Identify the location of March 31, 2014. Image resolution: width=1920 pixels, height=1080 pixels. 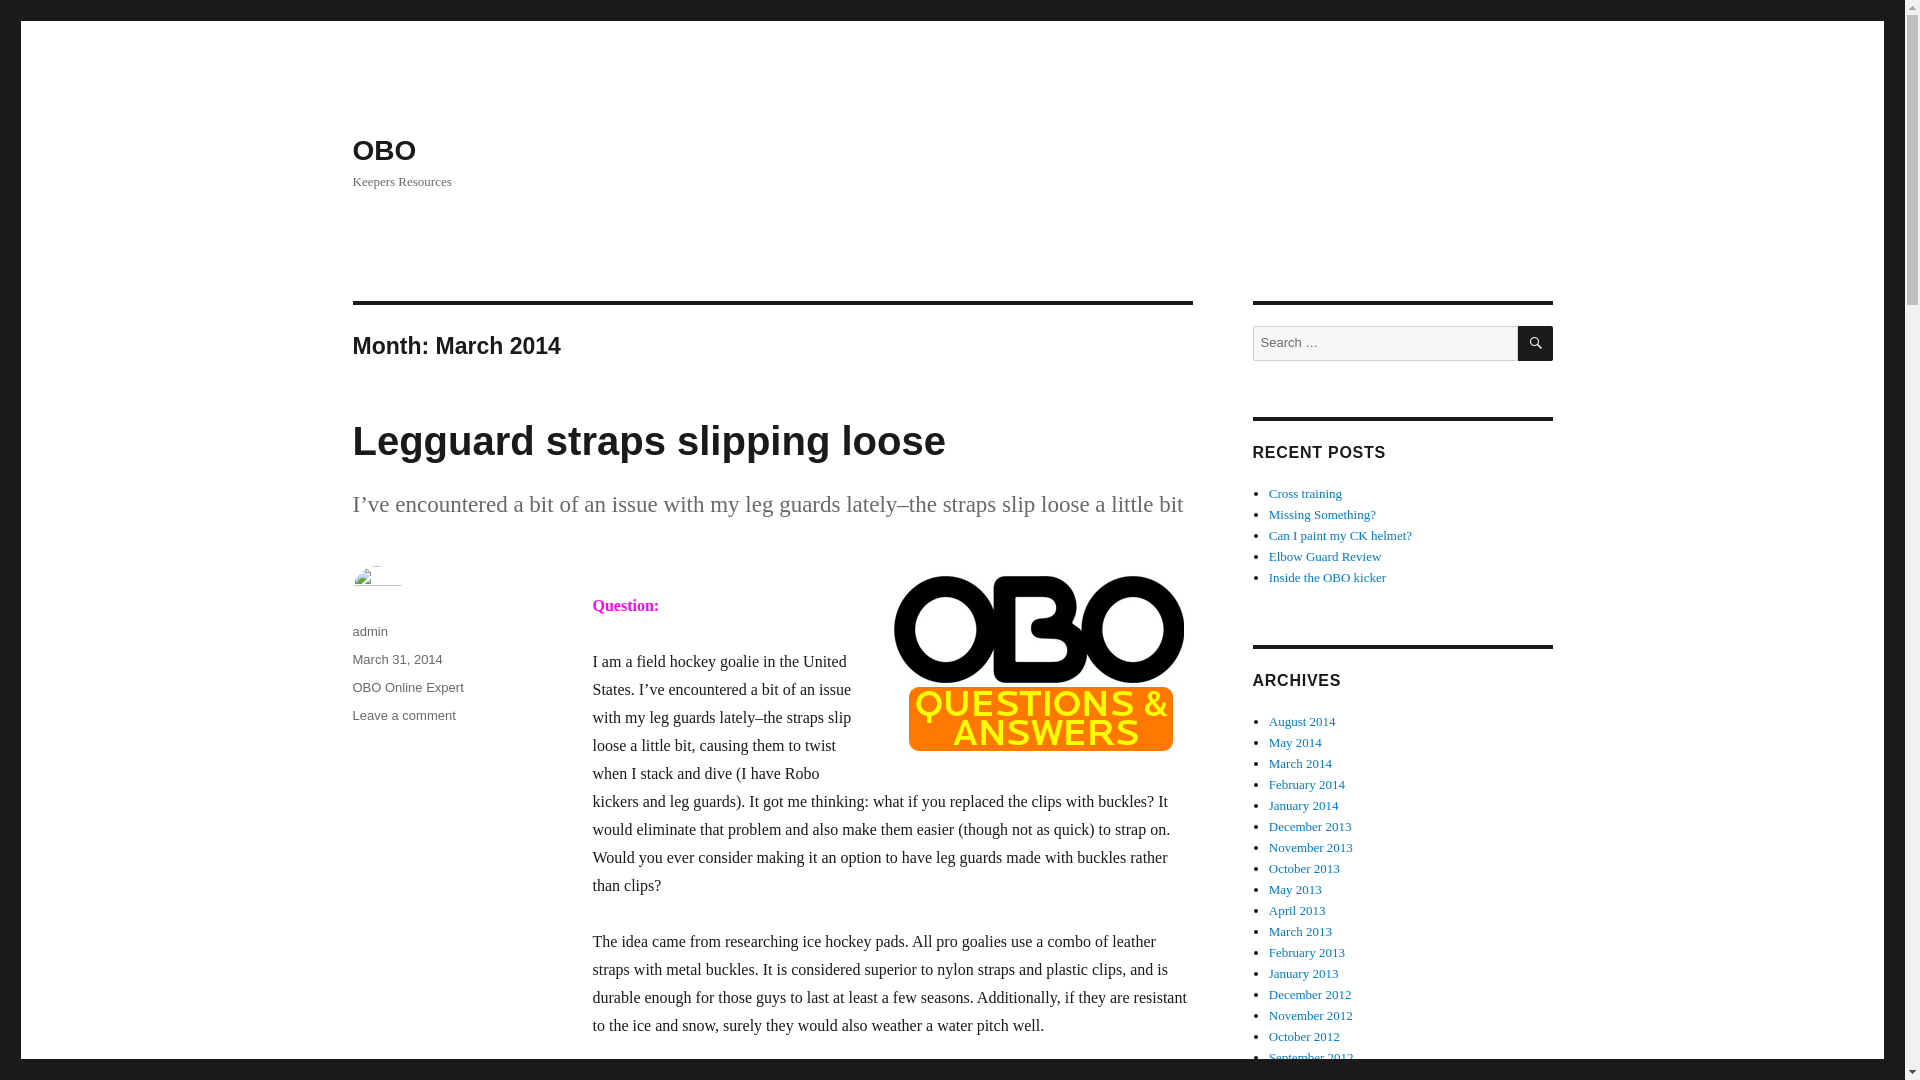
(396, 660).